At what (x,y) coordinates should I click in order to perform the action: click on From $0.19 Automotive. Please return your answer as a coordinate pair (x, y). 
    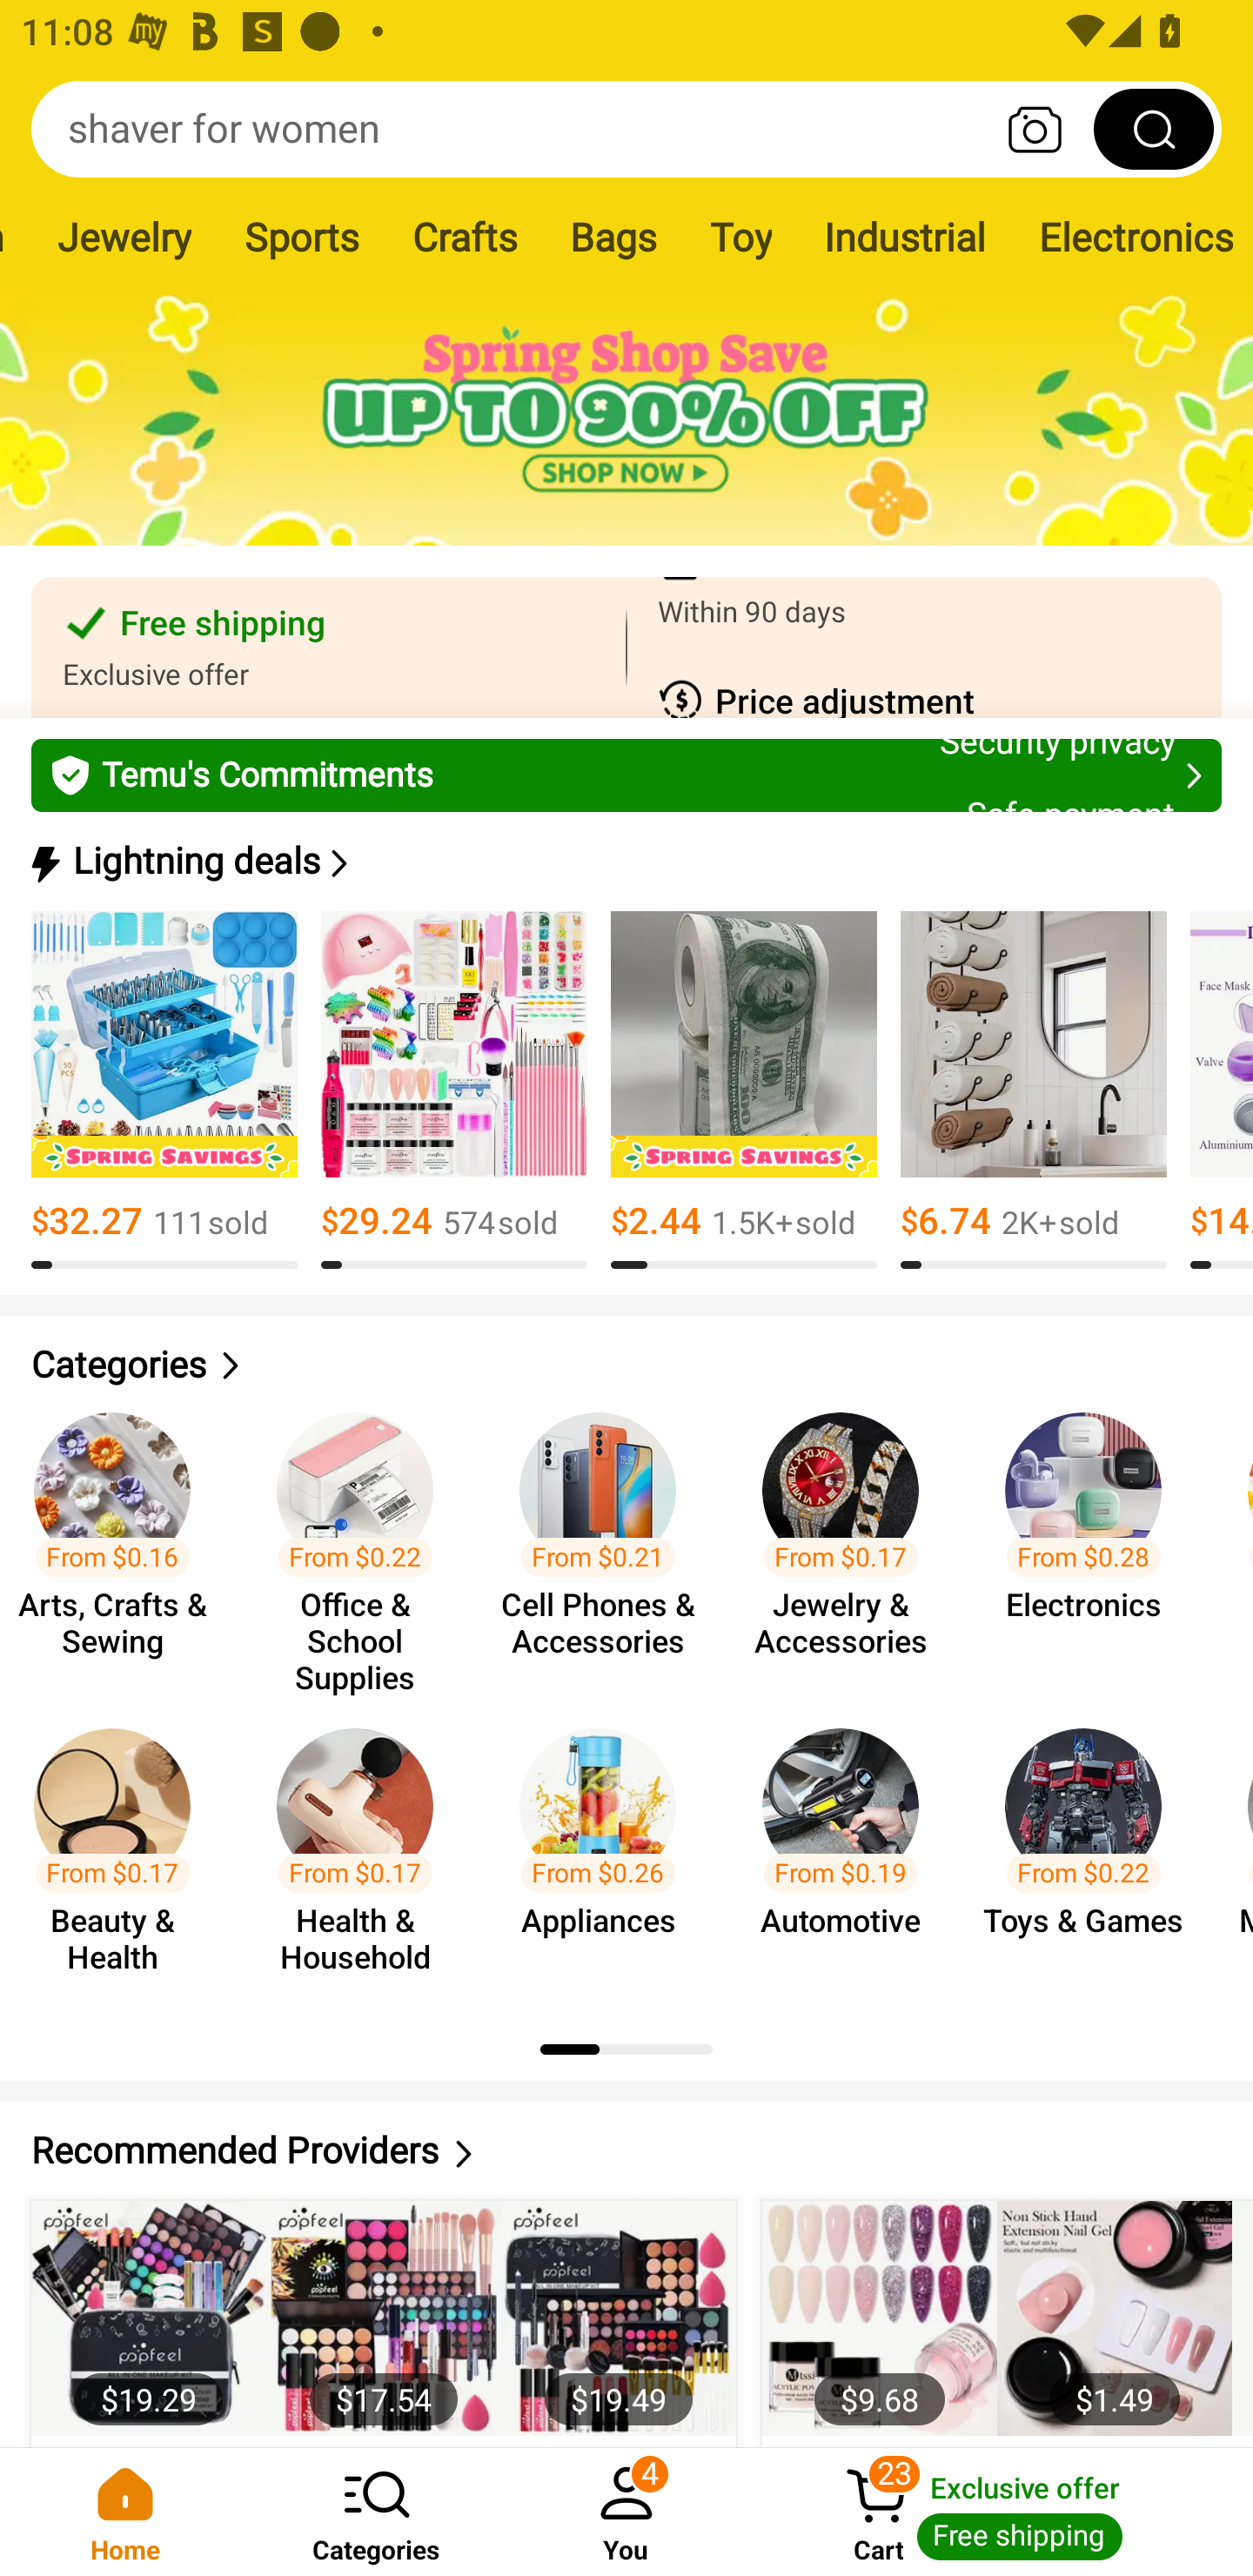
    Looking at the image, I should click on (849, 1854).